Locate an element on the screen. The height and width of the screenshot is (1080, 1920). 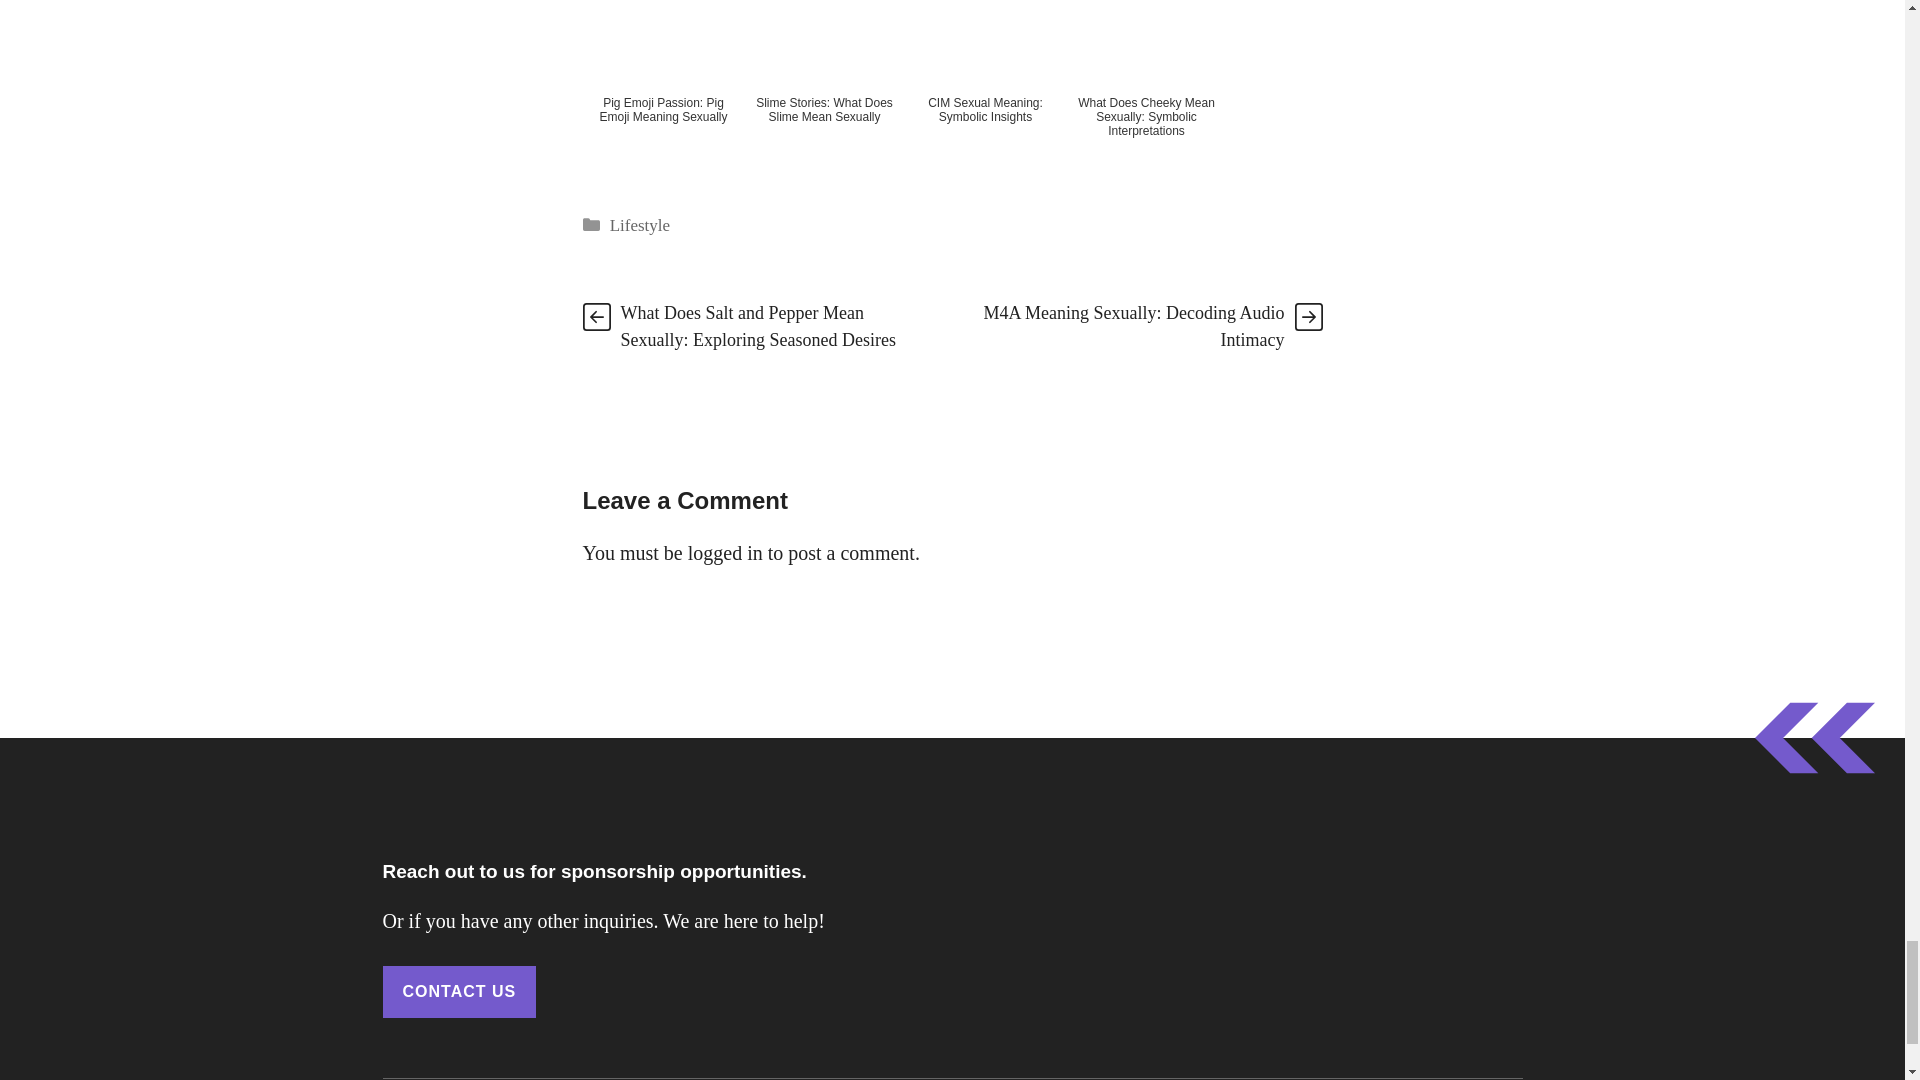
CIM Sexual Meaning: Symbolic Insights is located at coordinates (984, 86).